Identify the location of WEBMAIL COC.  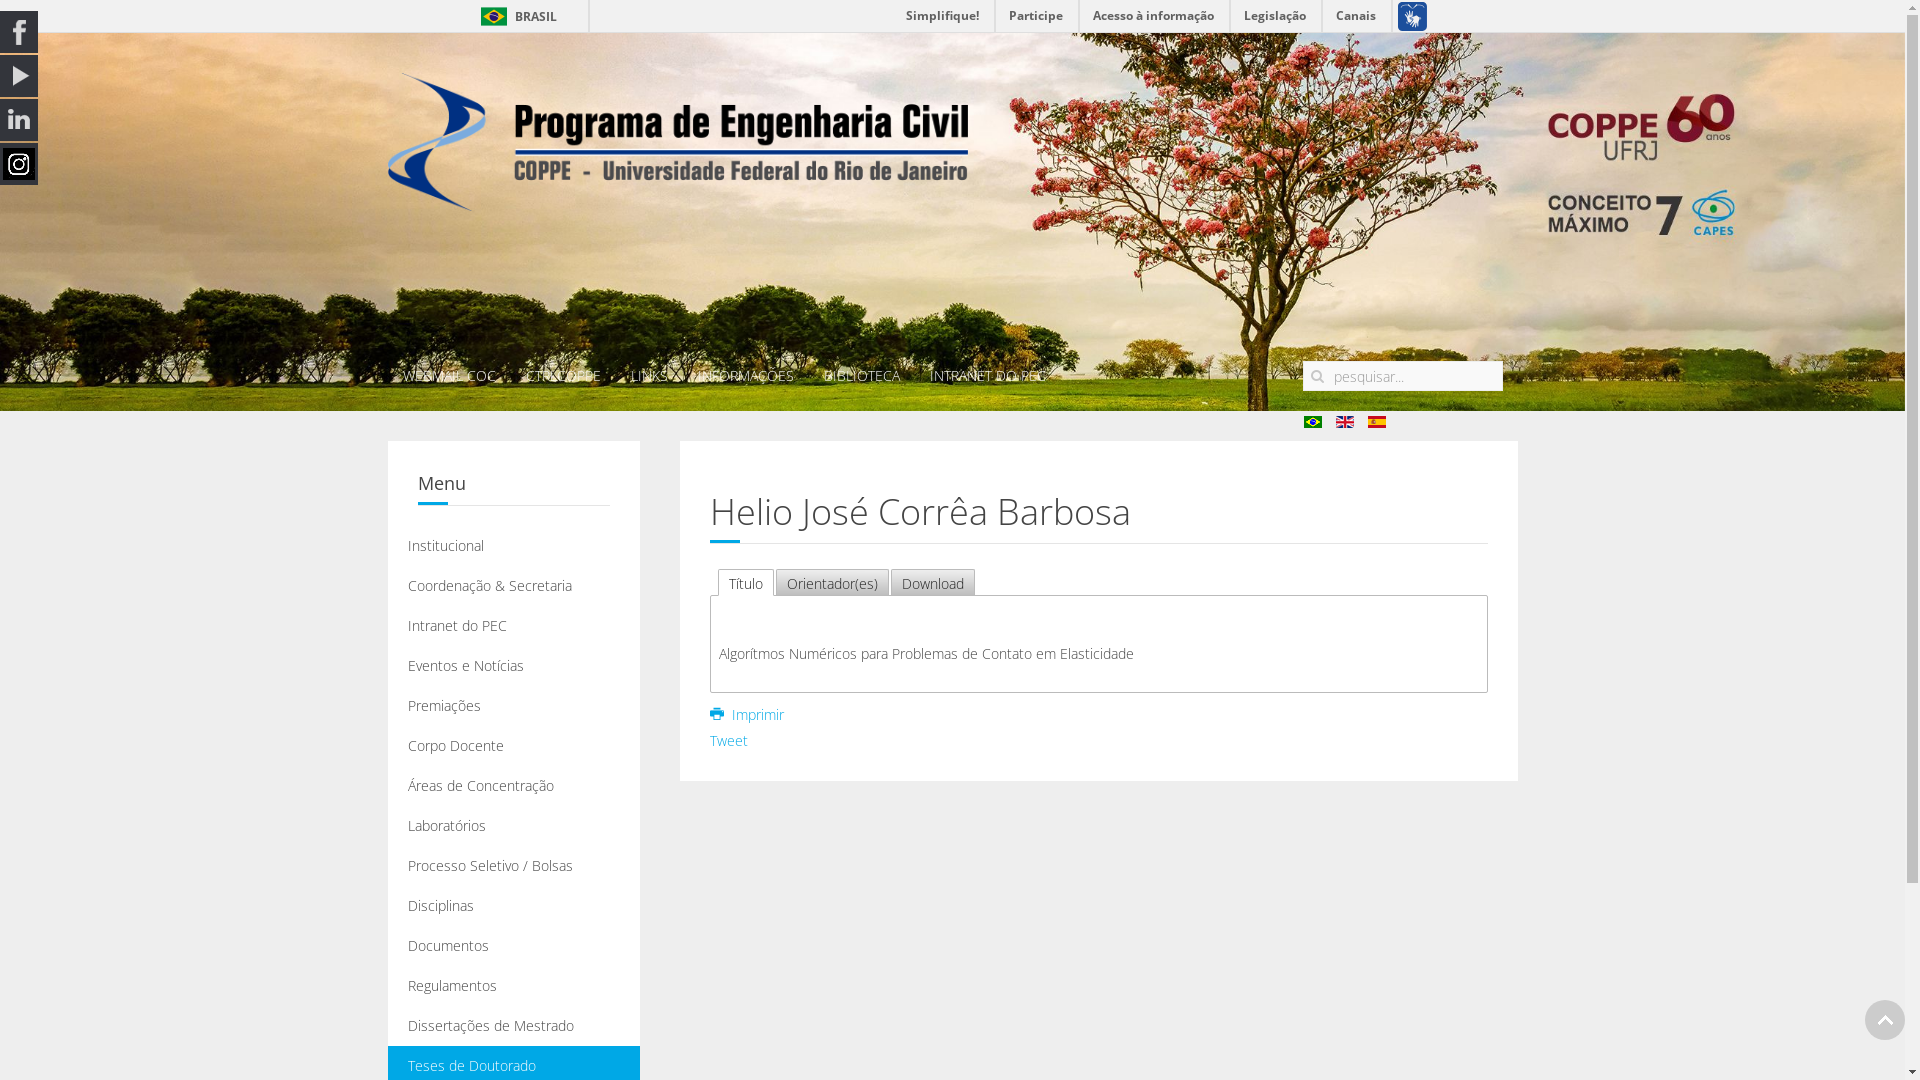
(450, 376).